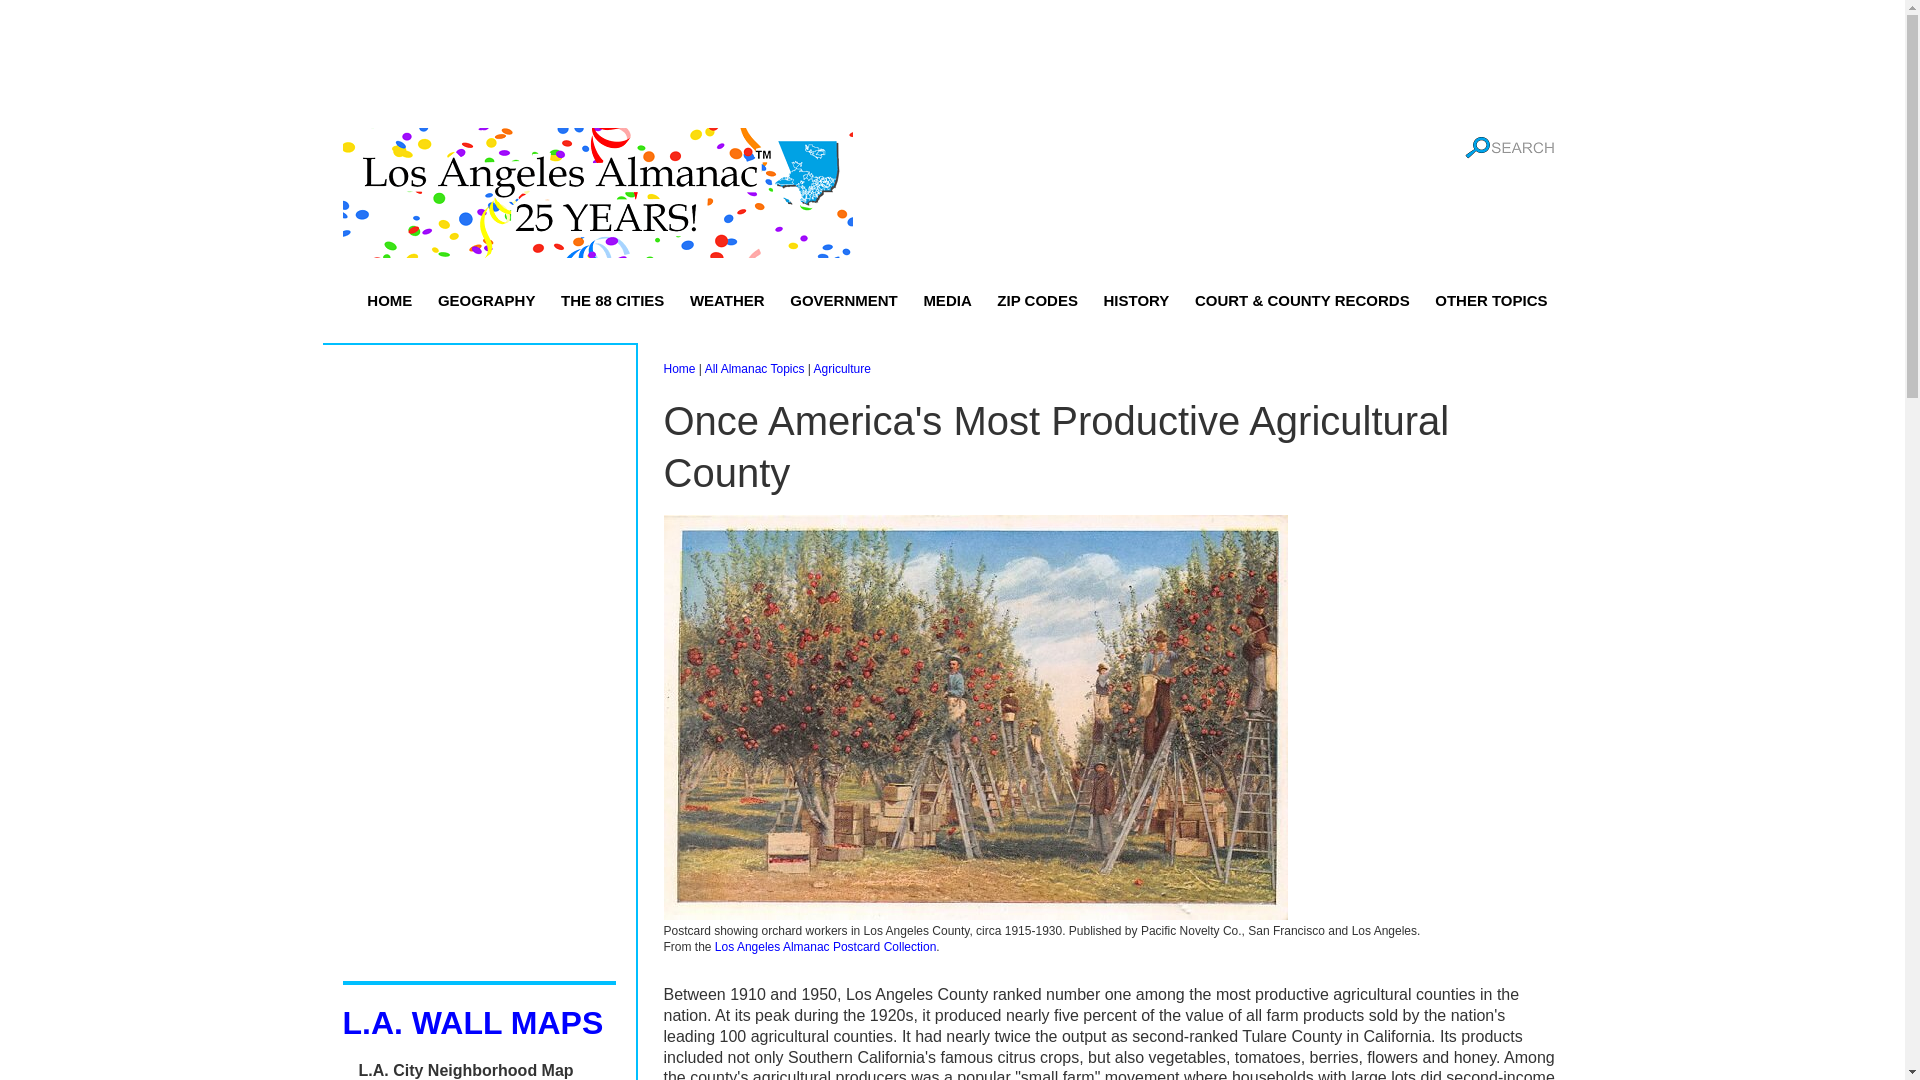  Describe the element at coordinates (727, 300) in the screenshot. I see `WEATHER` at that location.